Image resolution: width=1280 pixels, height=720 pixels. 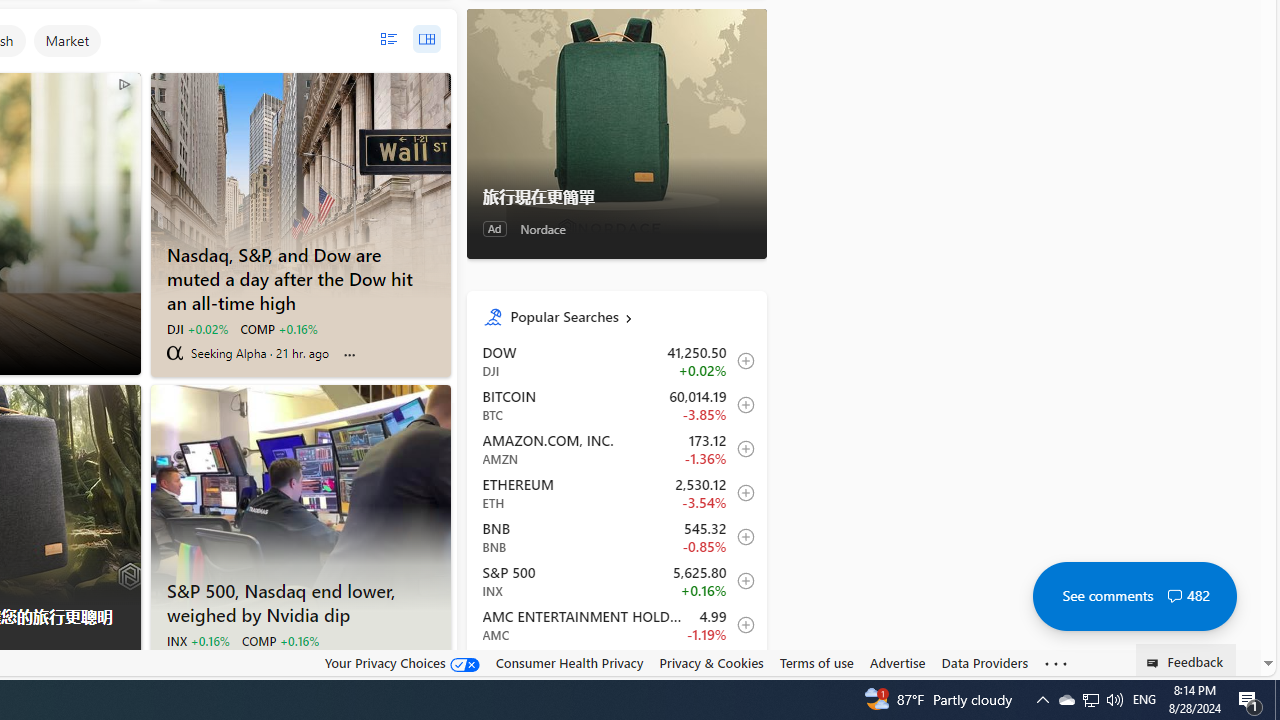 What do you see at coordinates (1186, 660) in the screenshot?
I see `Feedback` at bounding box center [1186, 660].